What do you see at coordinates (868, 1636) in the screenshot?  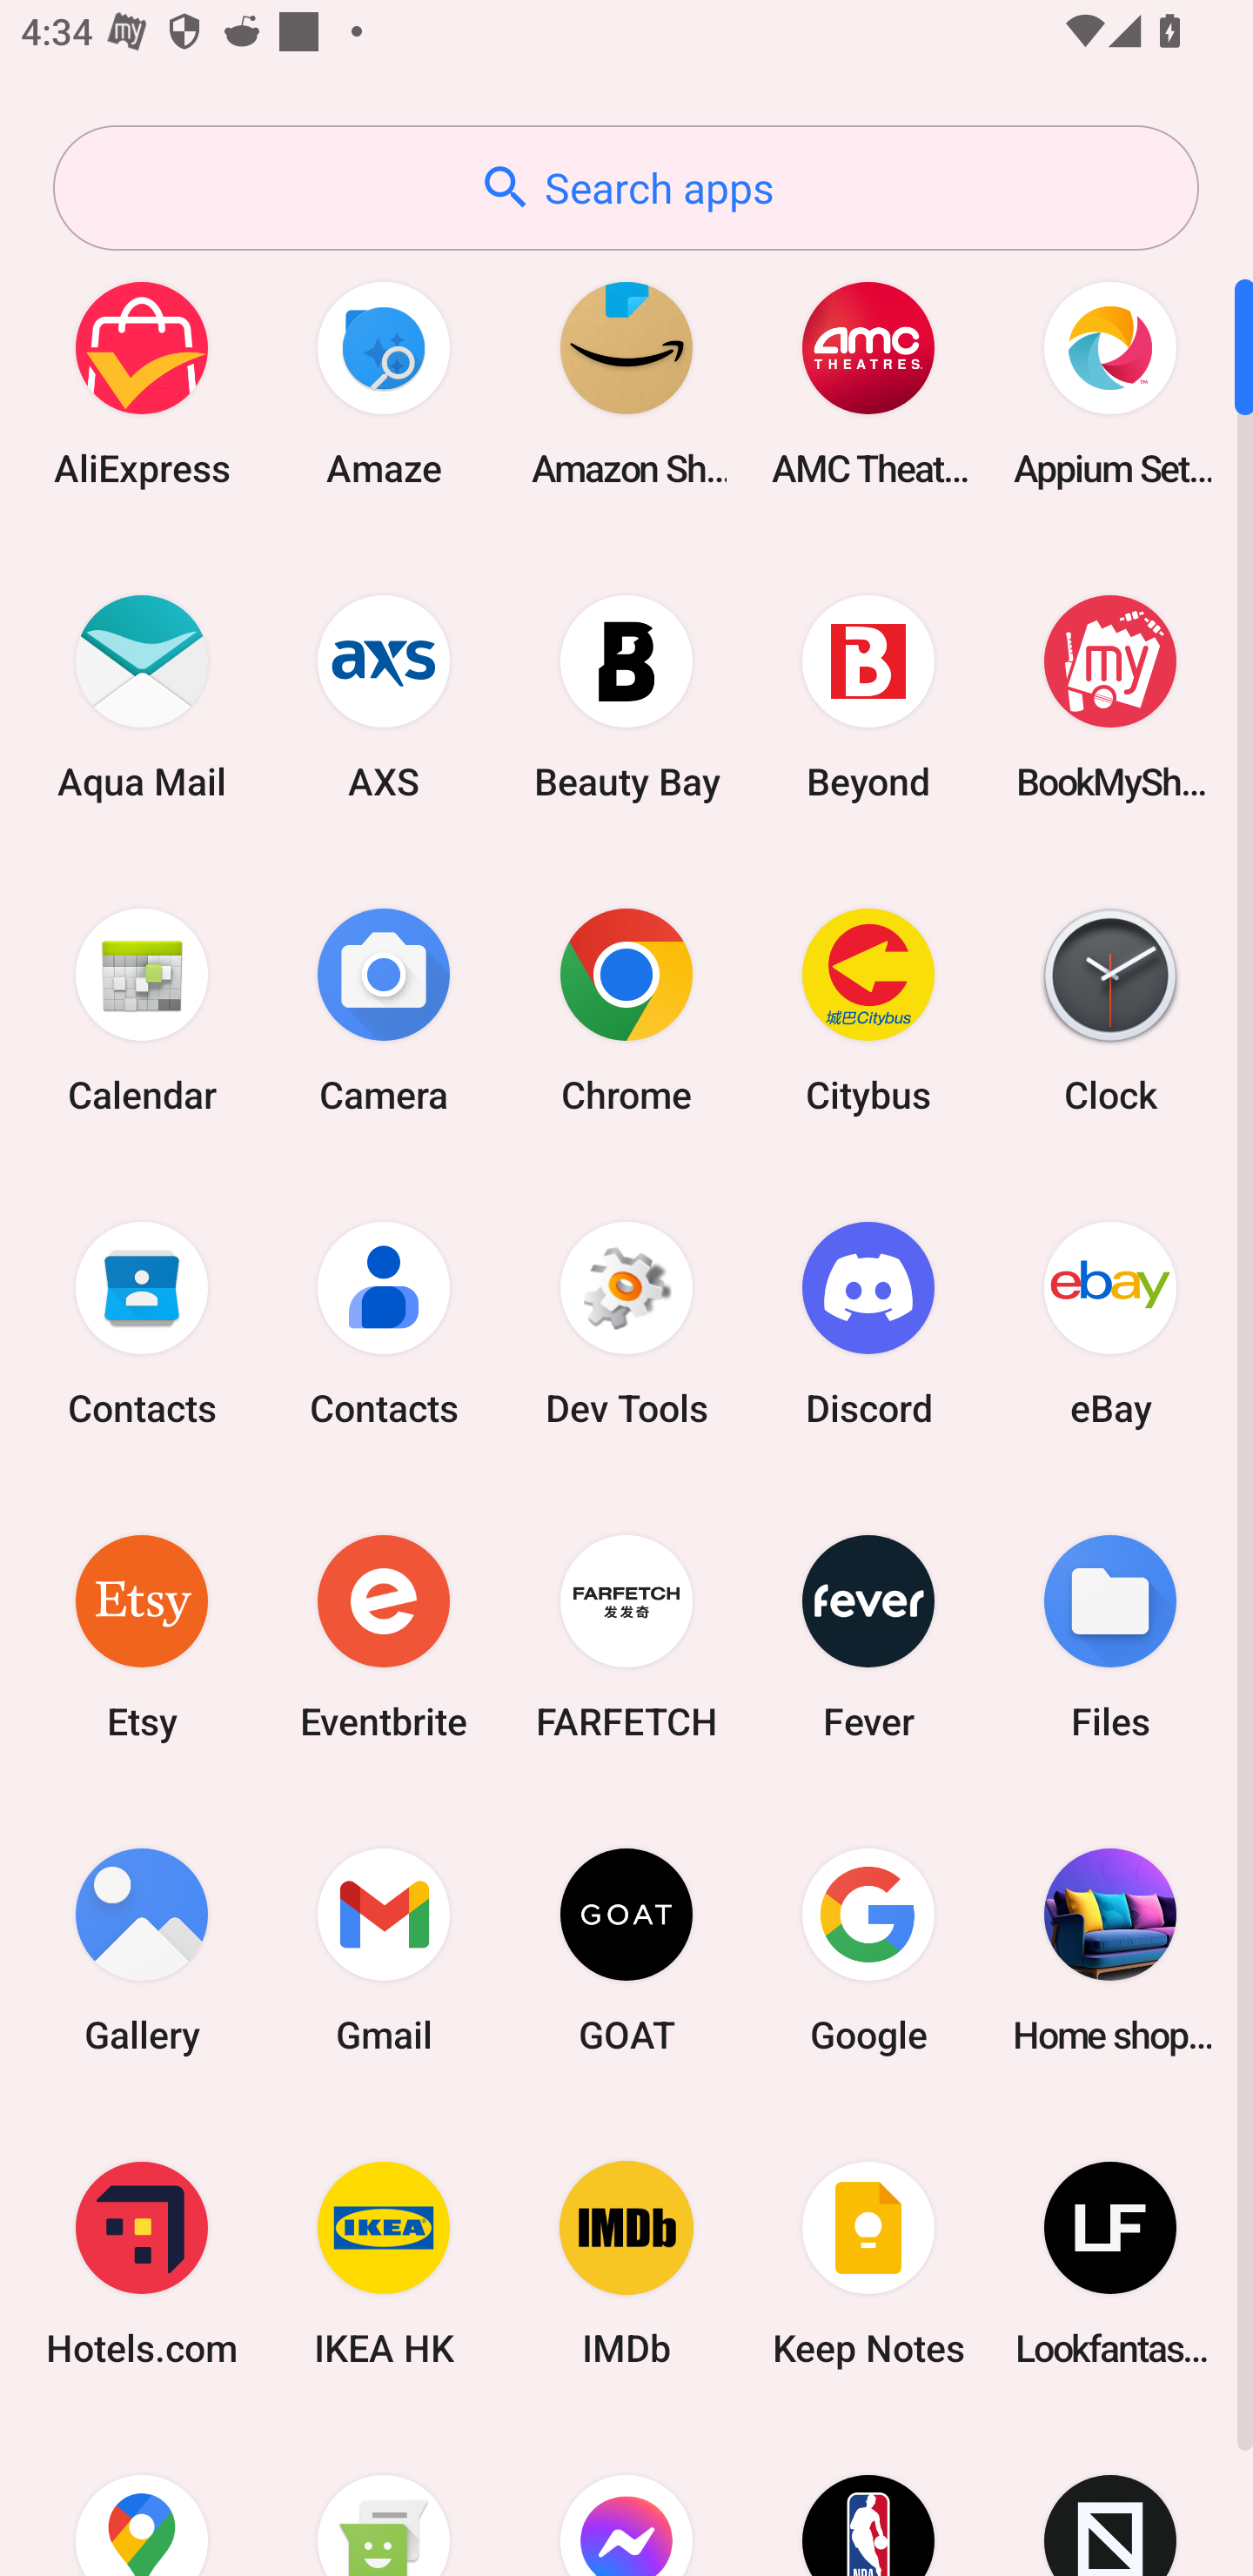 I see `Fever` at bounding box center [868, 1636].